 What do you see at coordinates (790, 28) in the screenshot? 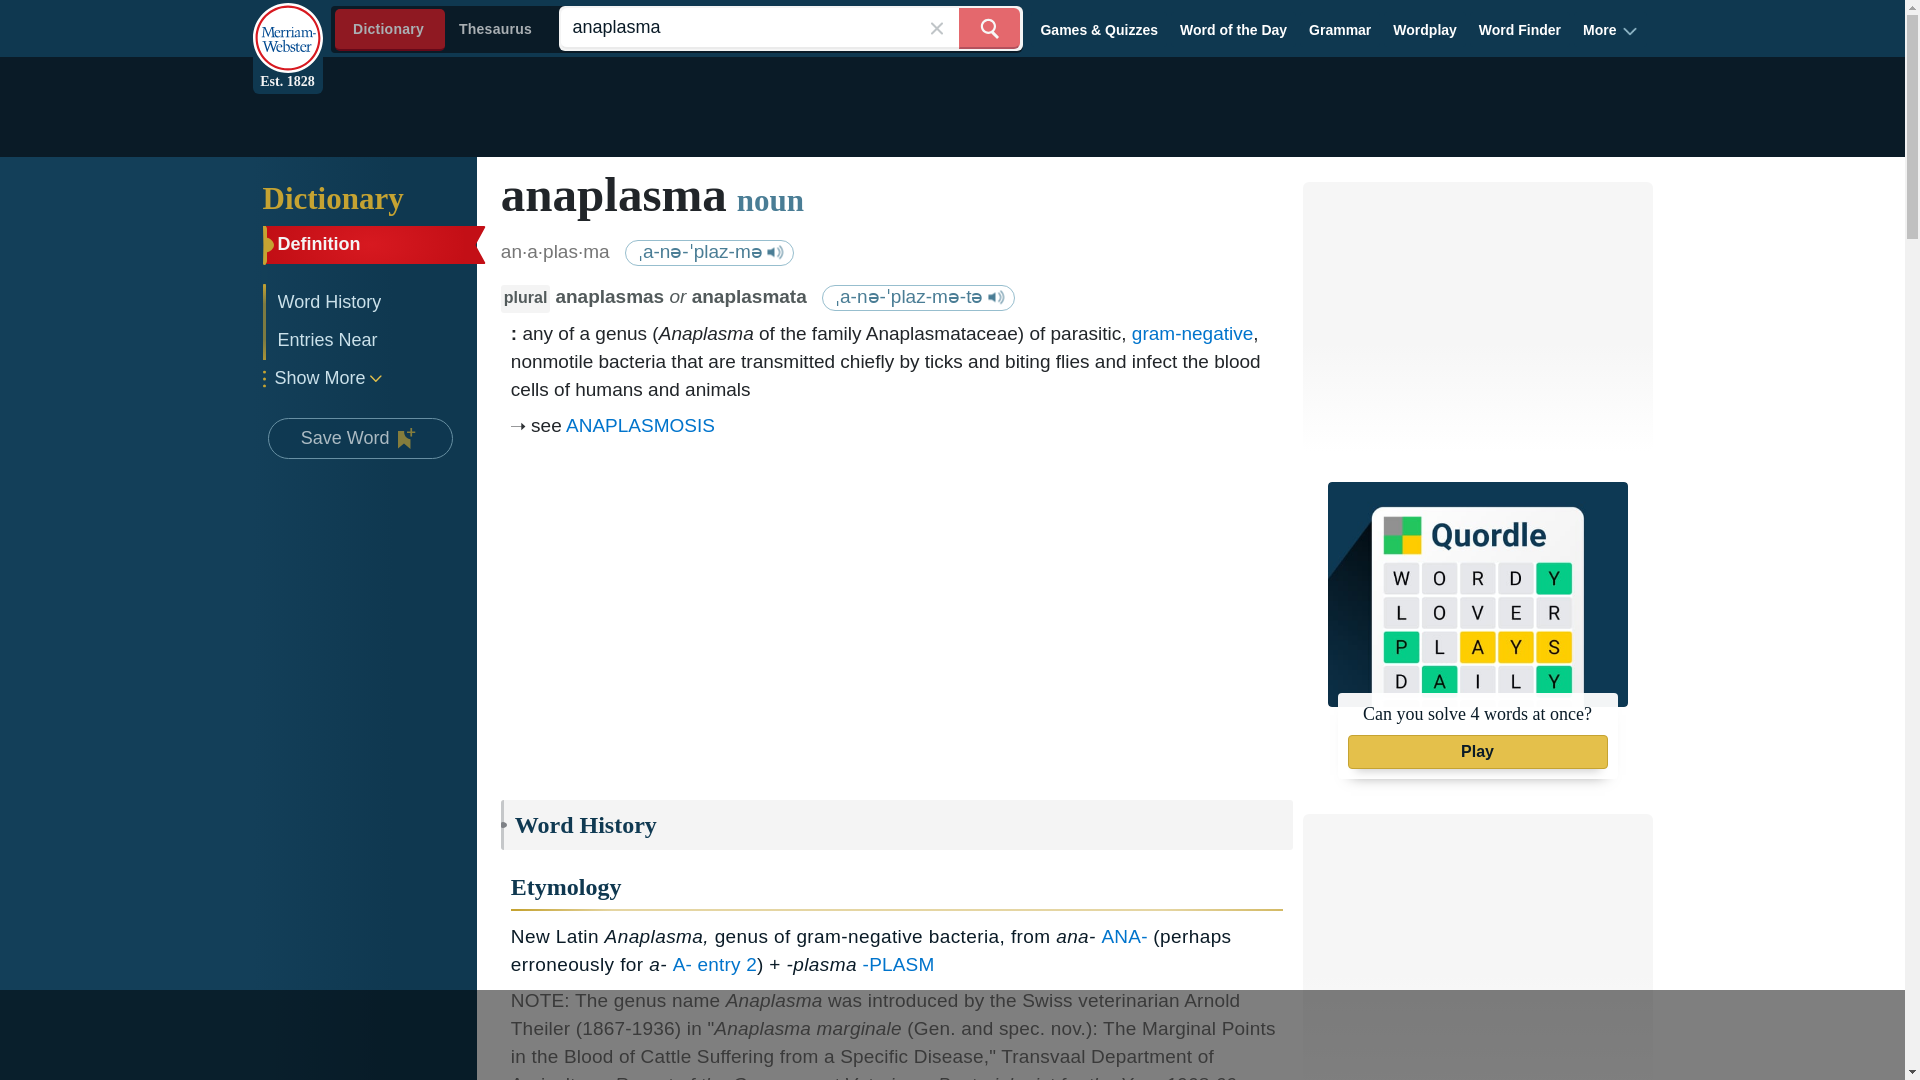
I see `anaplasma` at bounding box center [790, 28].